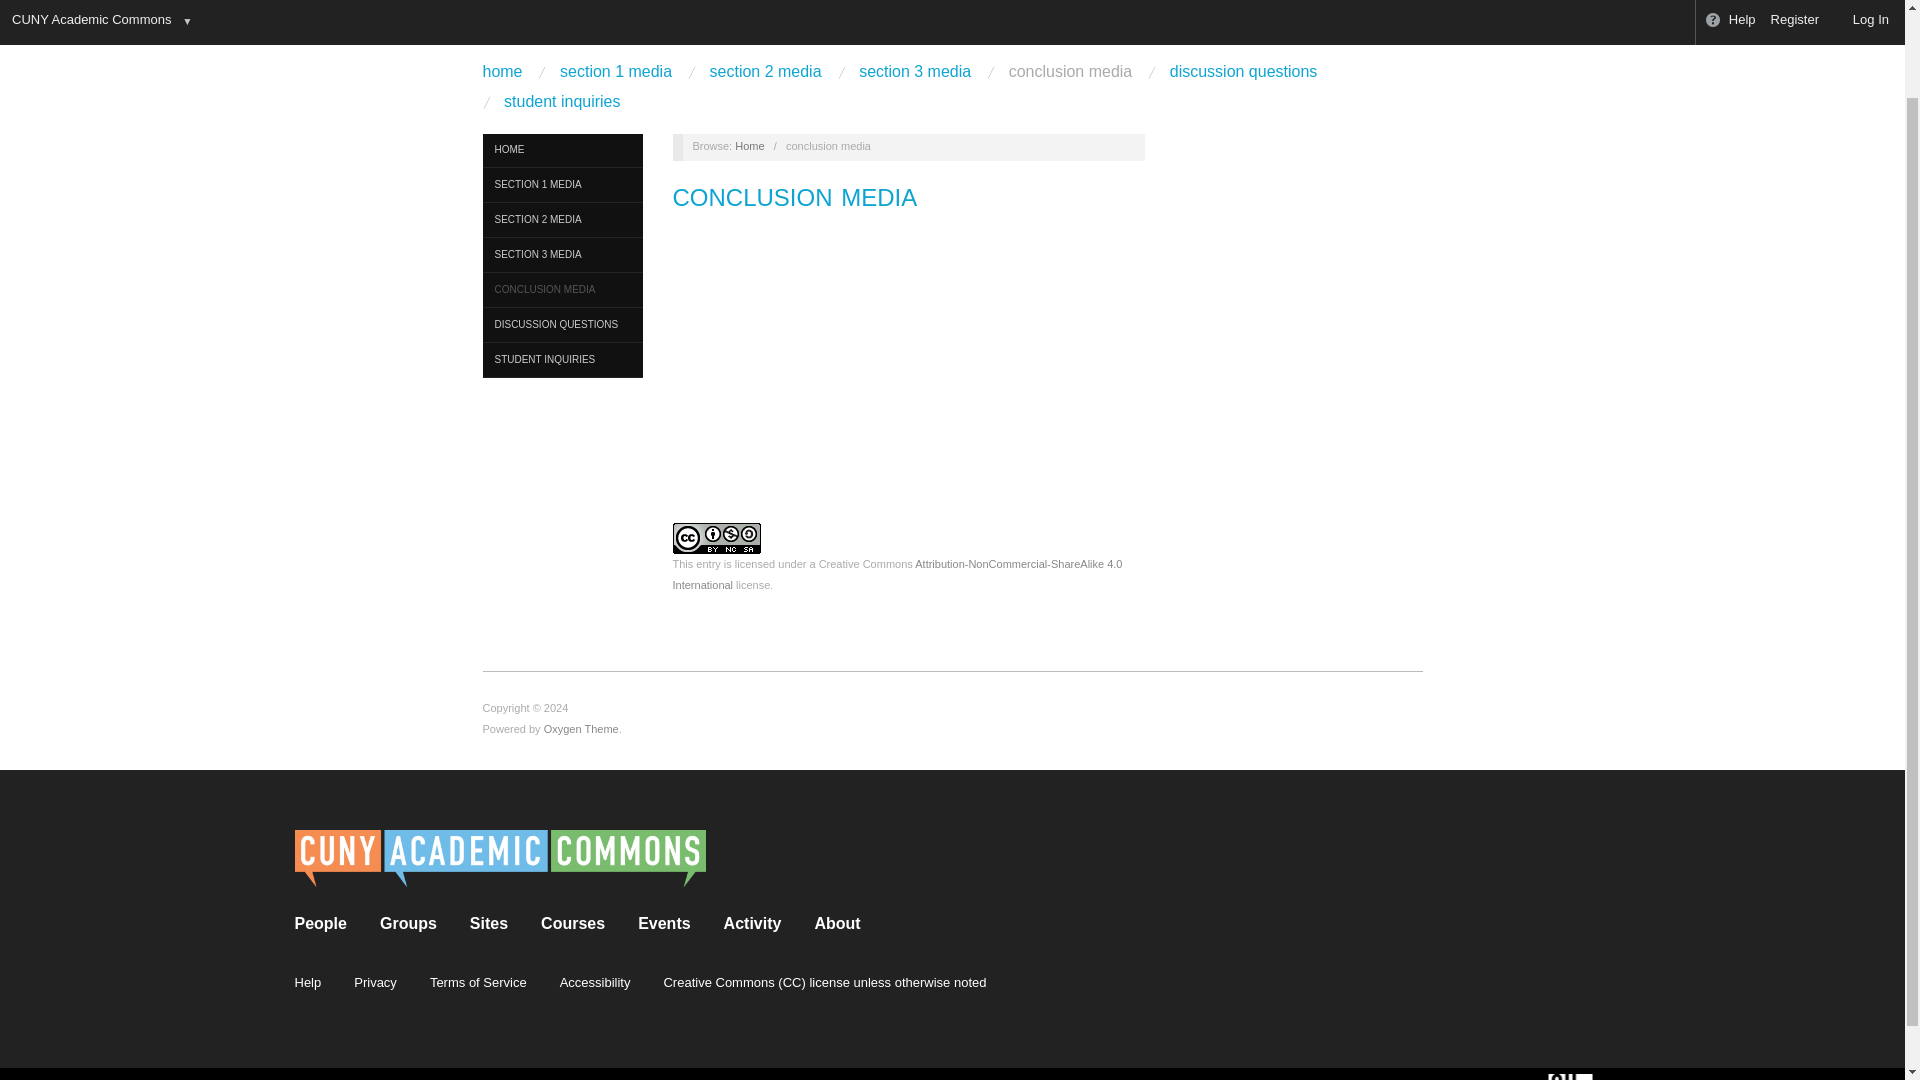 Image resolution: width=1920 pixels, height=1080 pixels. Describe the element at coordinates (580, 728) in the screenshot. I see `Oxygen Theme` at that location.